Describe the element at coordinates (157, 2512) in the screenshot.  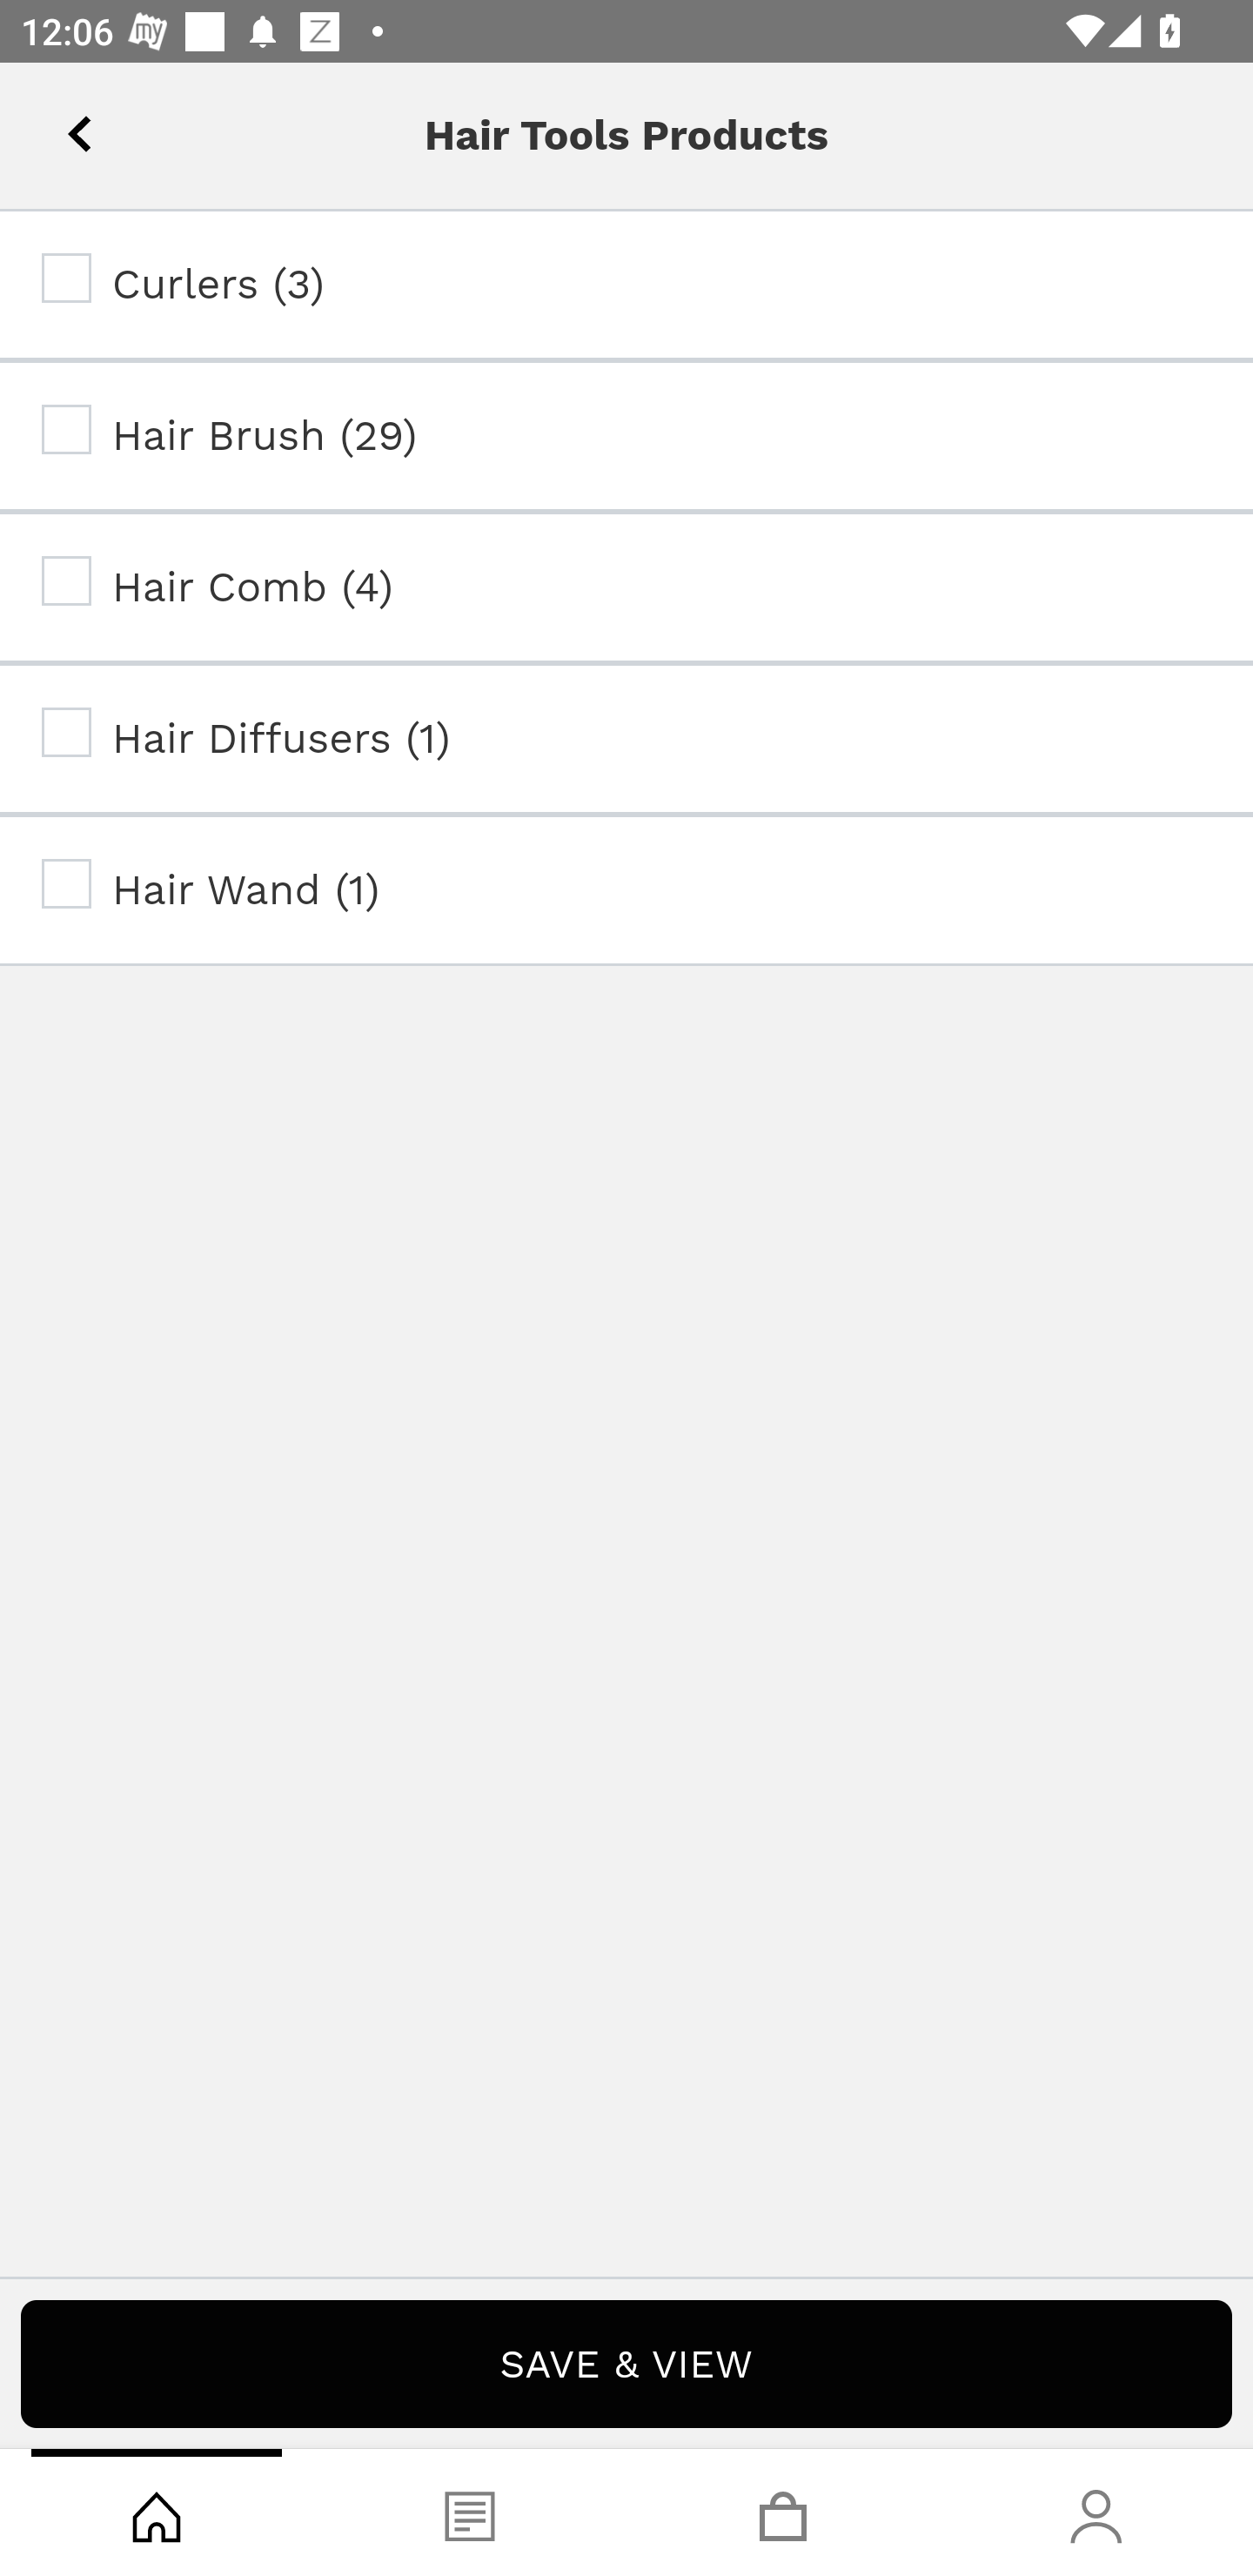
I see `Shop, tab, 1 of 4` at that location.